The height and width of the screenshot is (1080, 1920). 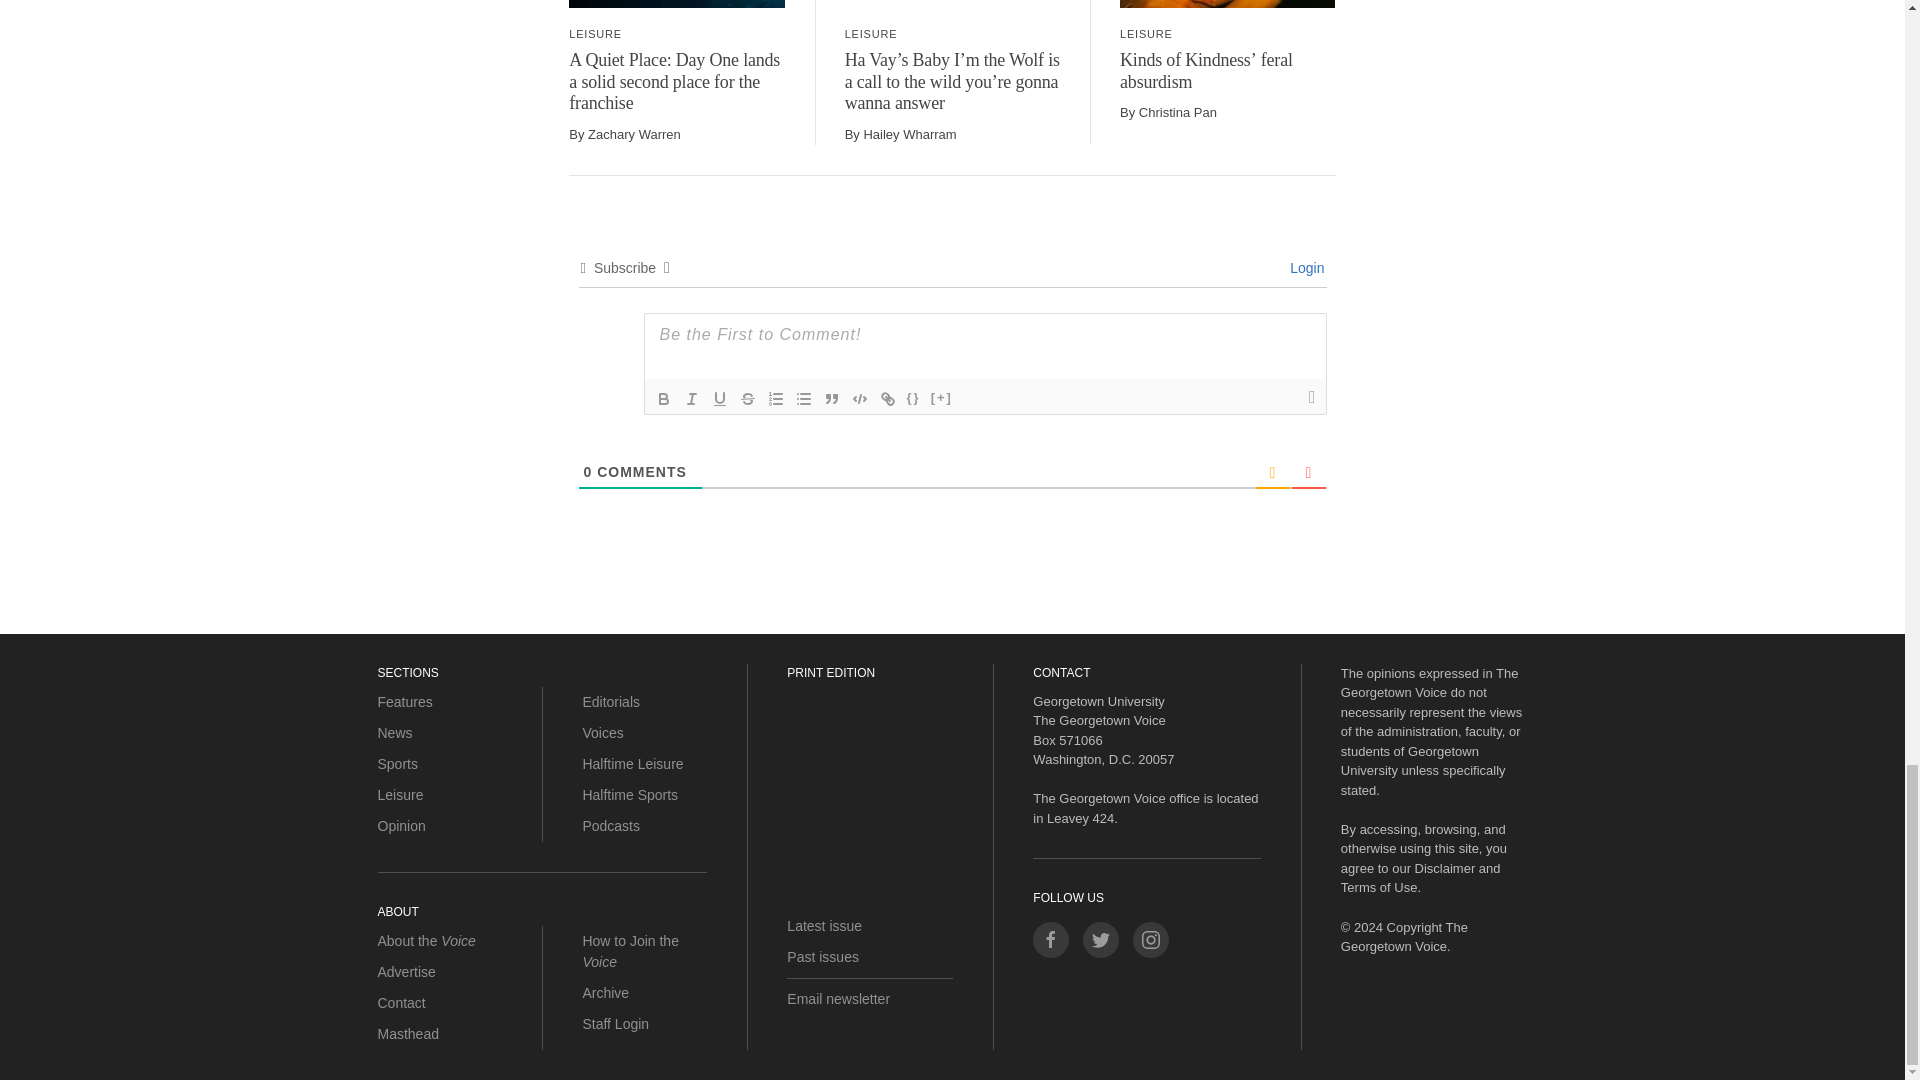 What do you see at coordinates (909, 134) in the screenshot?
I see `Posts by Hailey Wharram` at bounding box center [909, 134].